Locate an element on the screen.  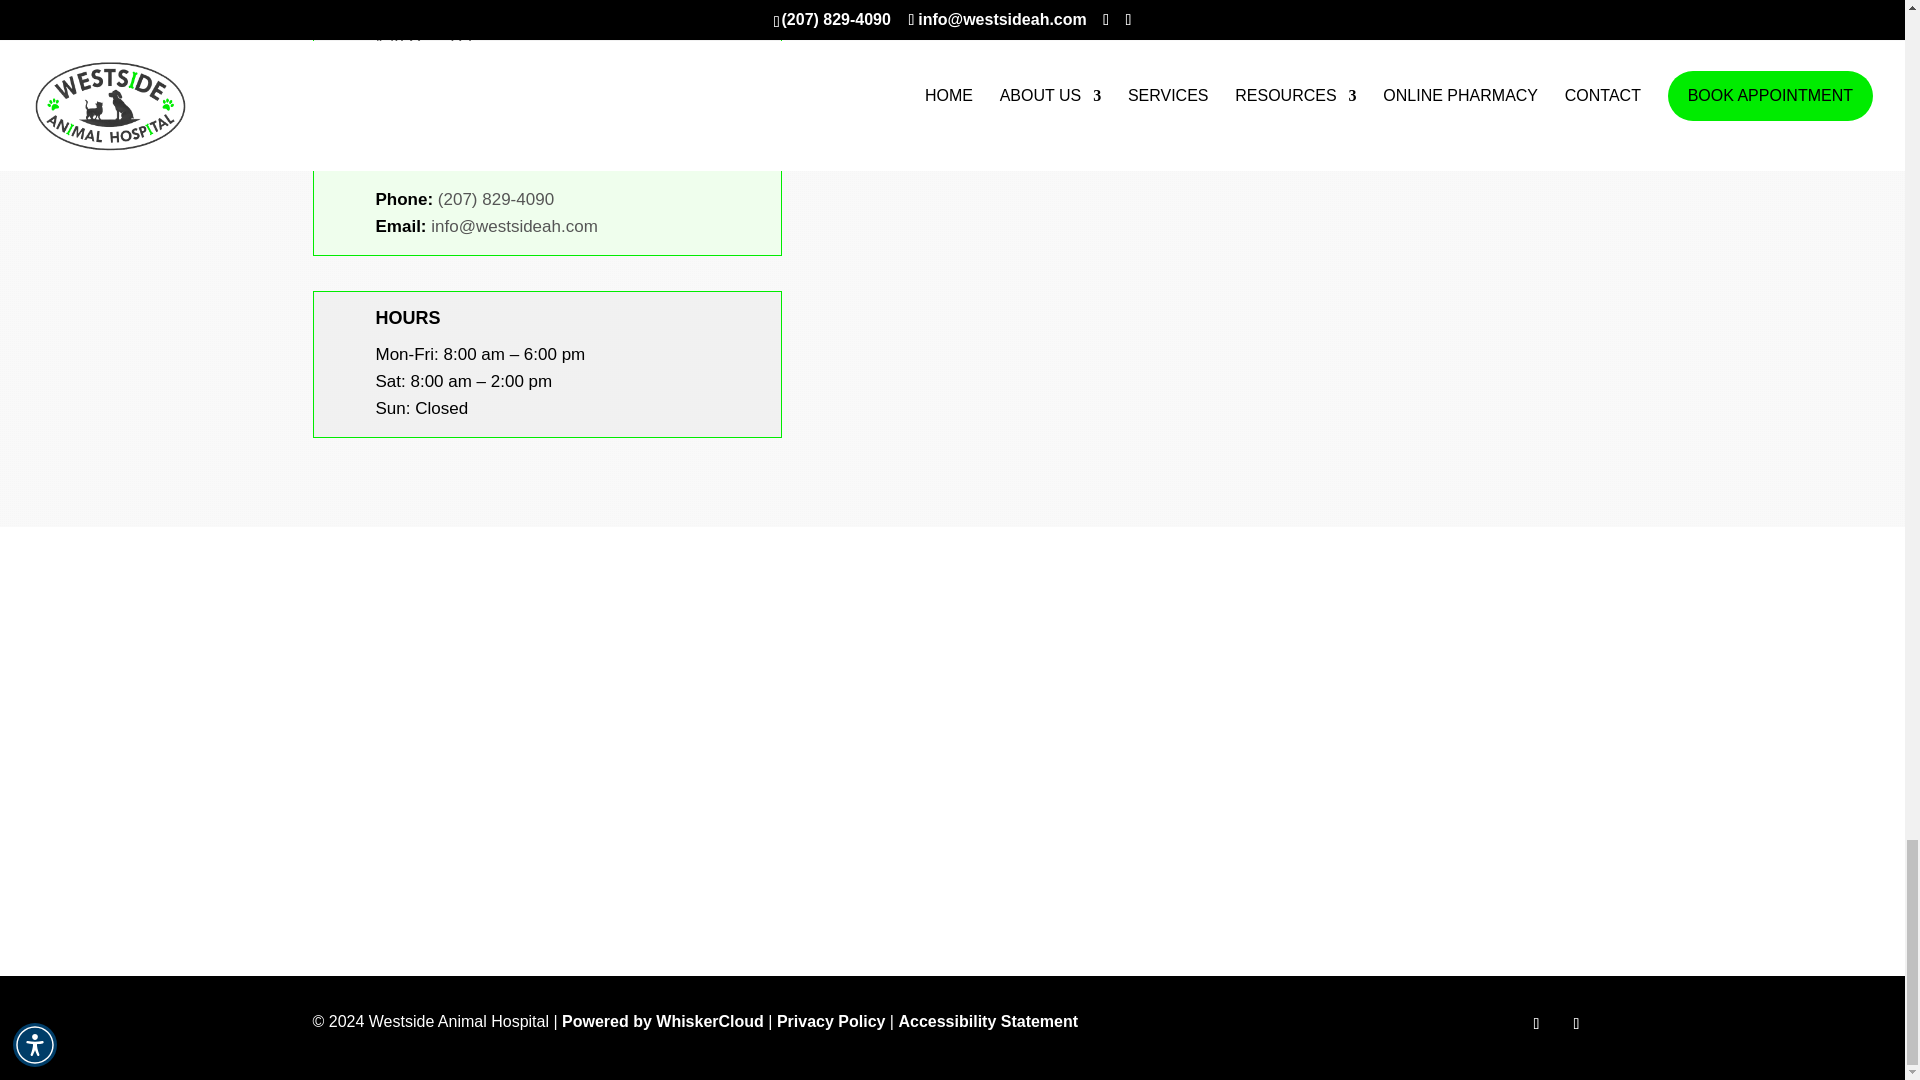
Follow on Facebook is located at coordinates (1536, 1024).